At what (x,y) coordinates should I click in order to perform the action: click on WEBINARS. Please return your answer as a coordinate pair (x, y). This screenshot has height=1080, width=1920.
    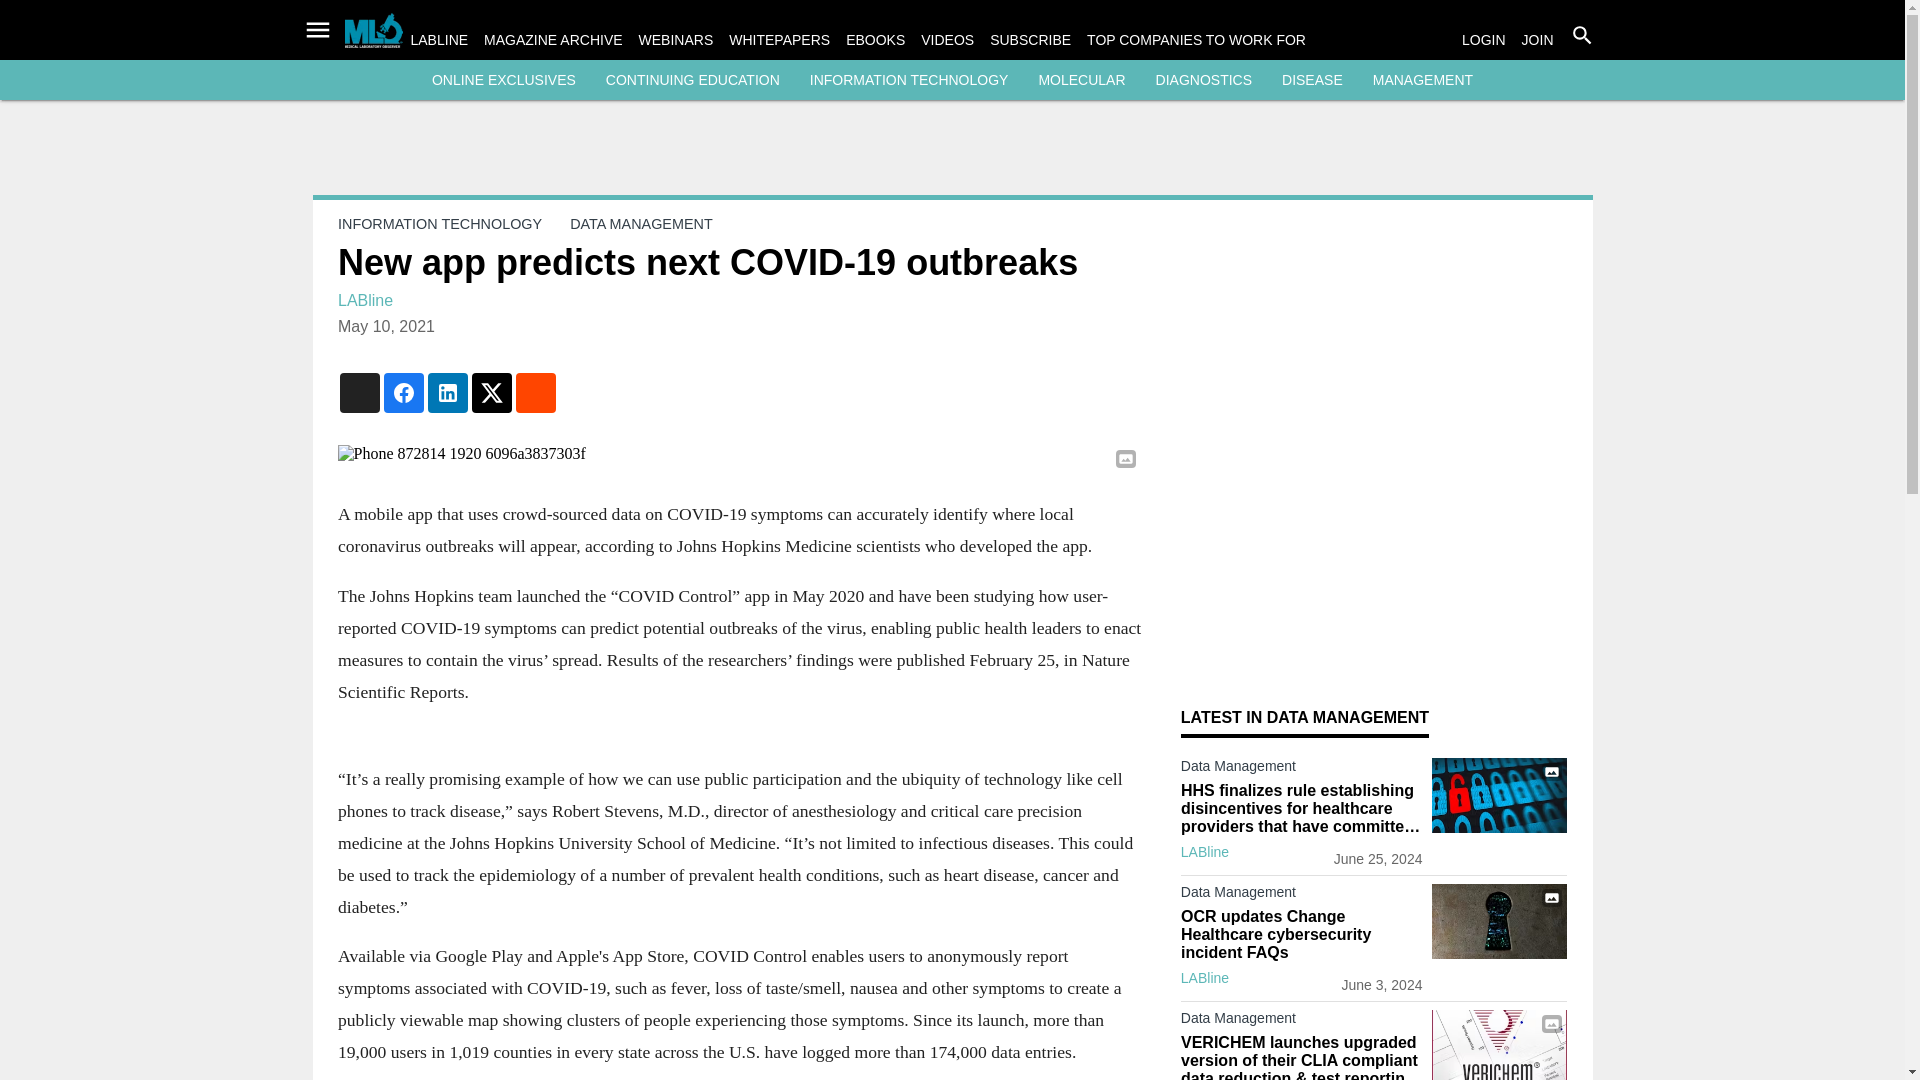
    Looking at the image, I should click on (676, 40).